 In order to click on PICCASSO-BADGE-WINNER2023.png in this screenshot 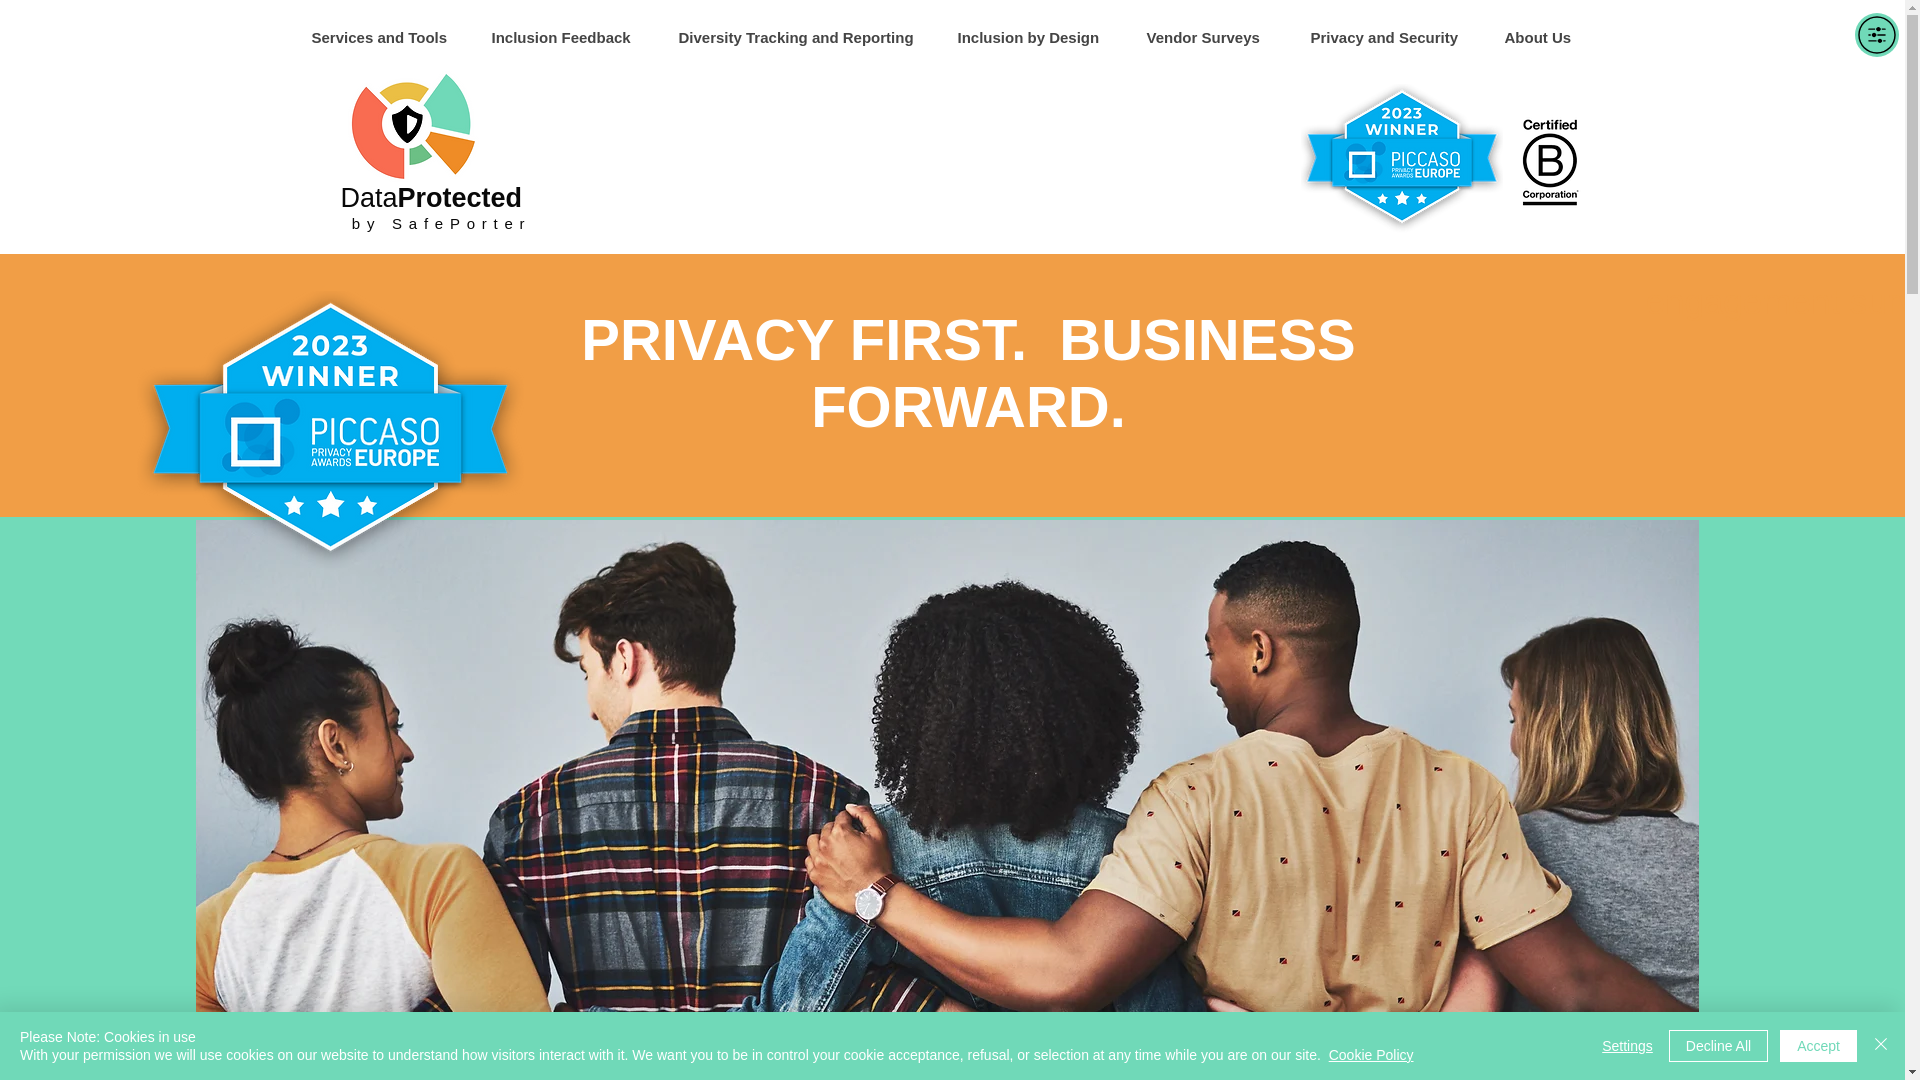, I will do `click(329, 436)`.